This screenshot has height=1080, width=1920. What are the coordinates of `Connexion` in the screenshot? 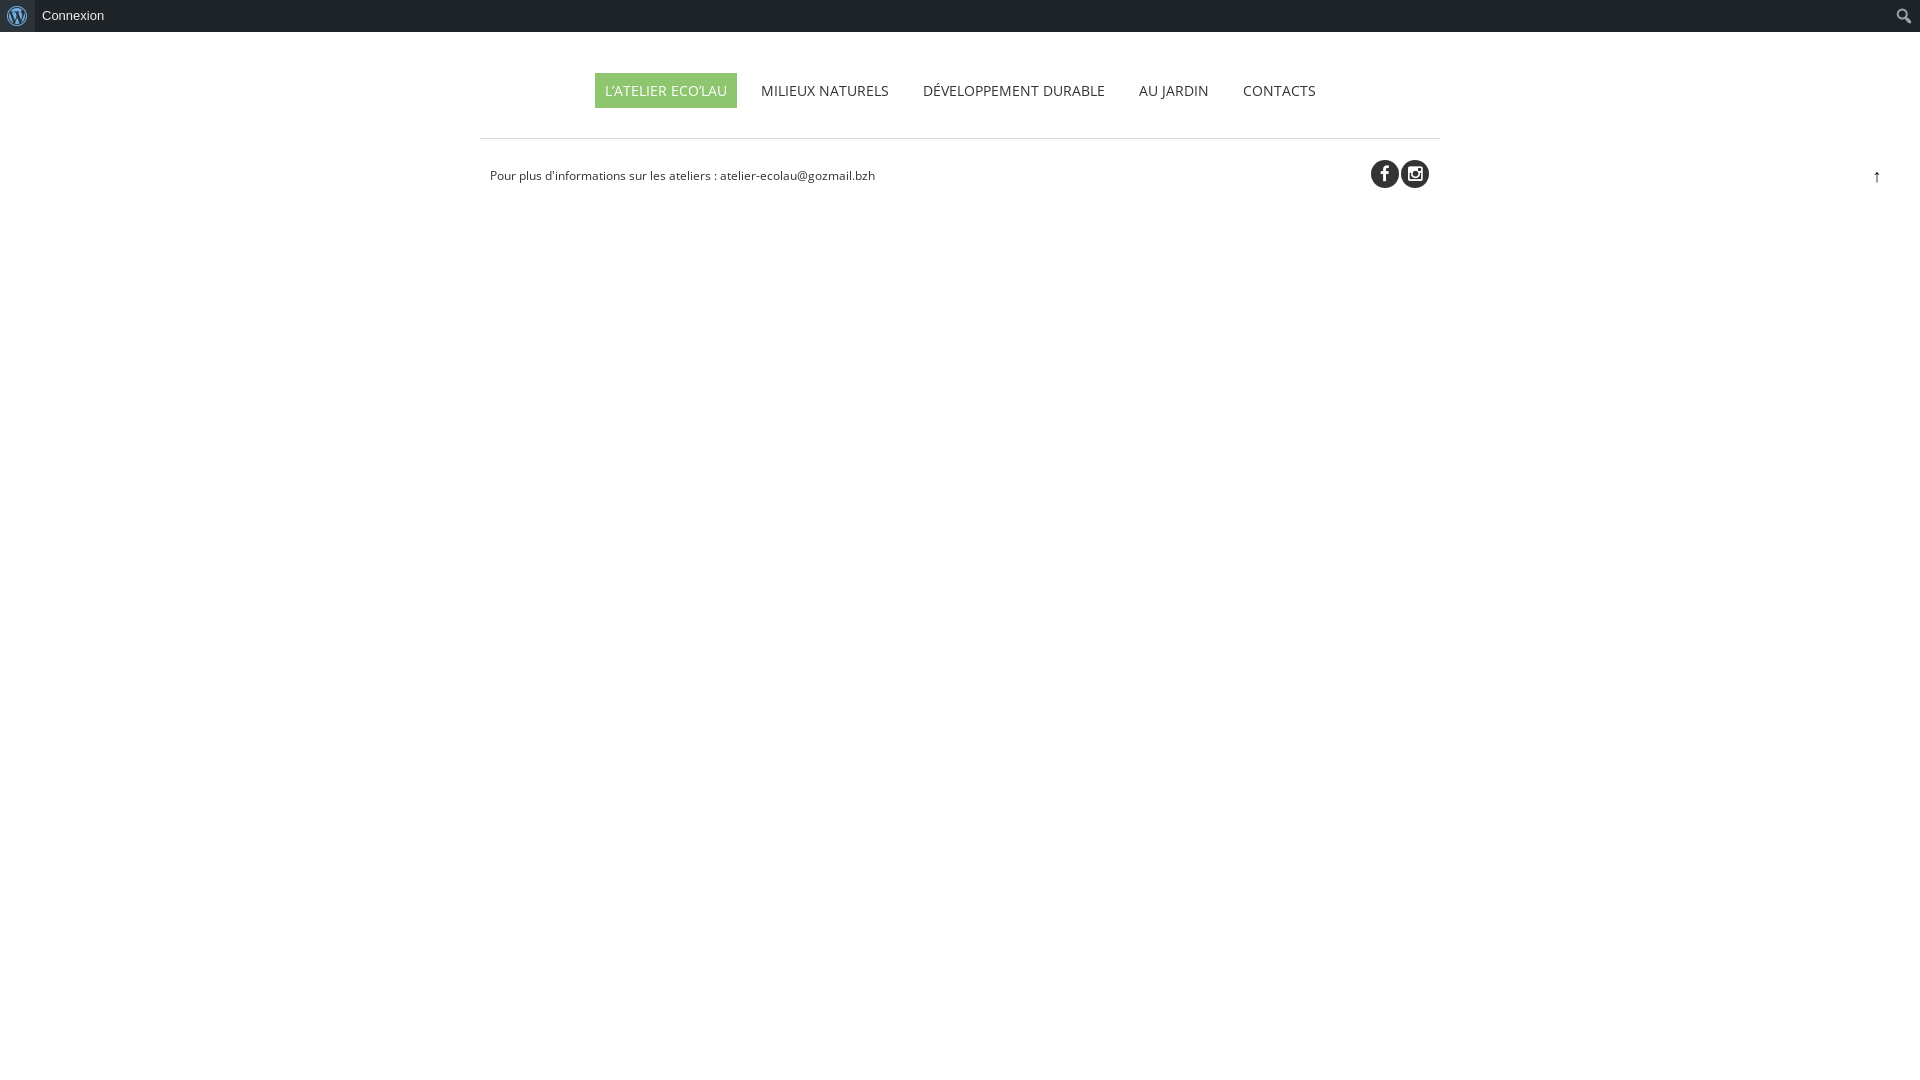 It's located at (74, 16).